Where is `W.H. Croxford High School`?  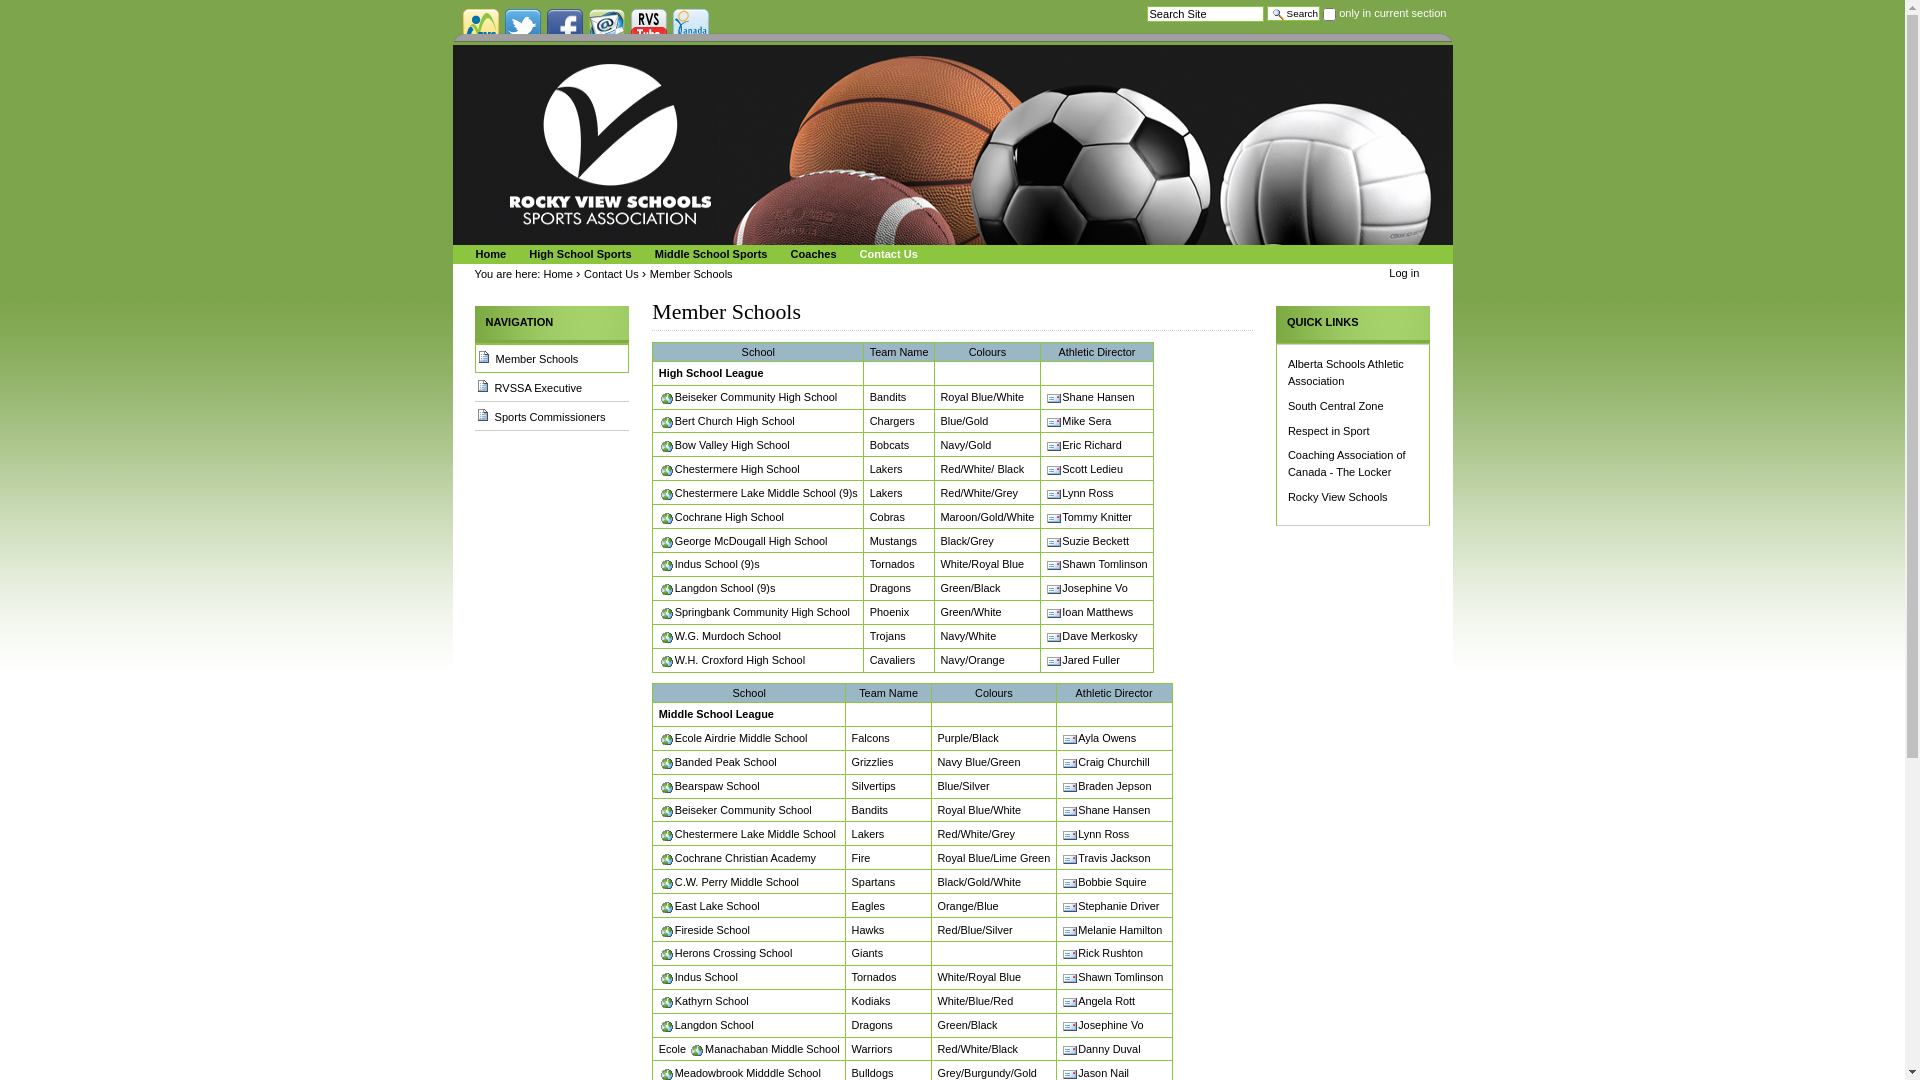 W.H. Croxford High School is located at coordinates (732, 660).